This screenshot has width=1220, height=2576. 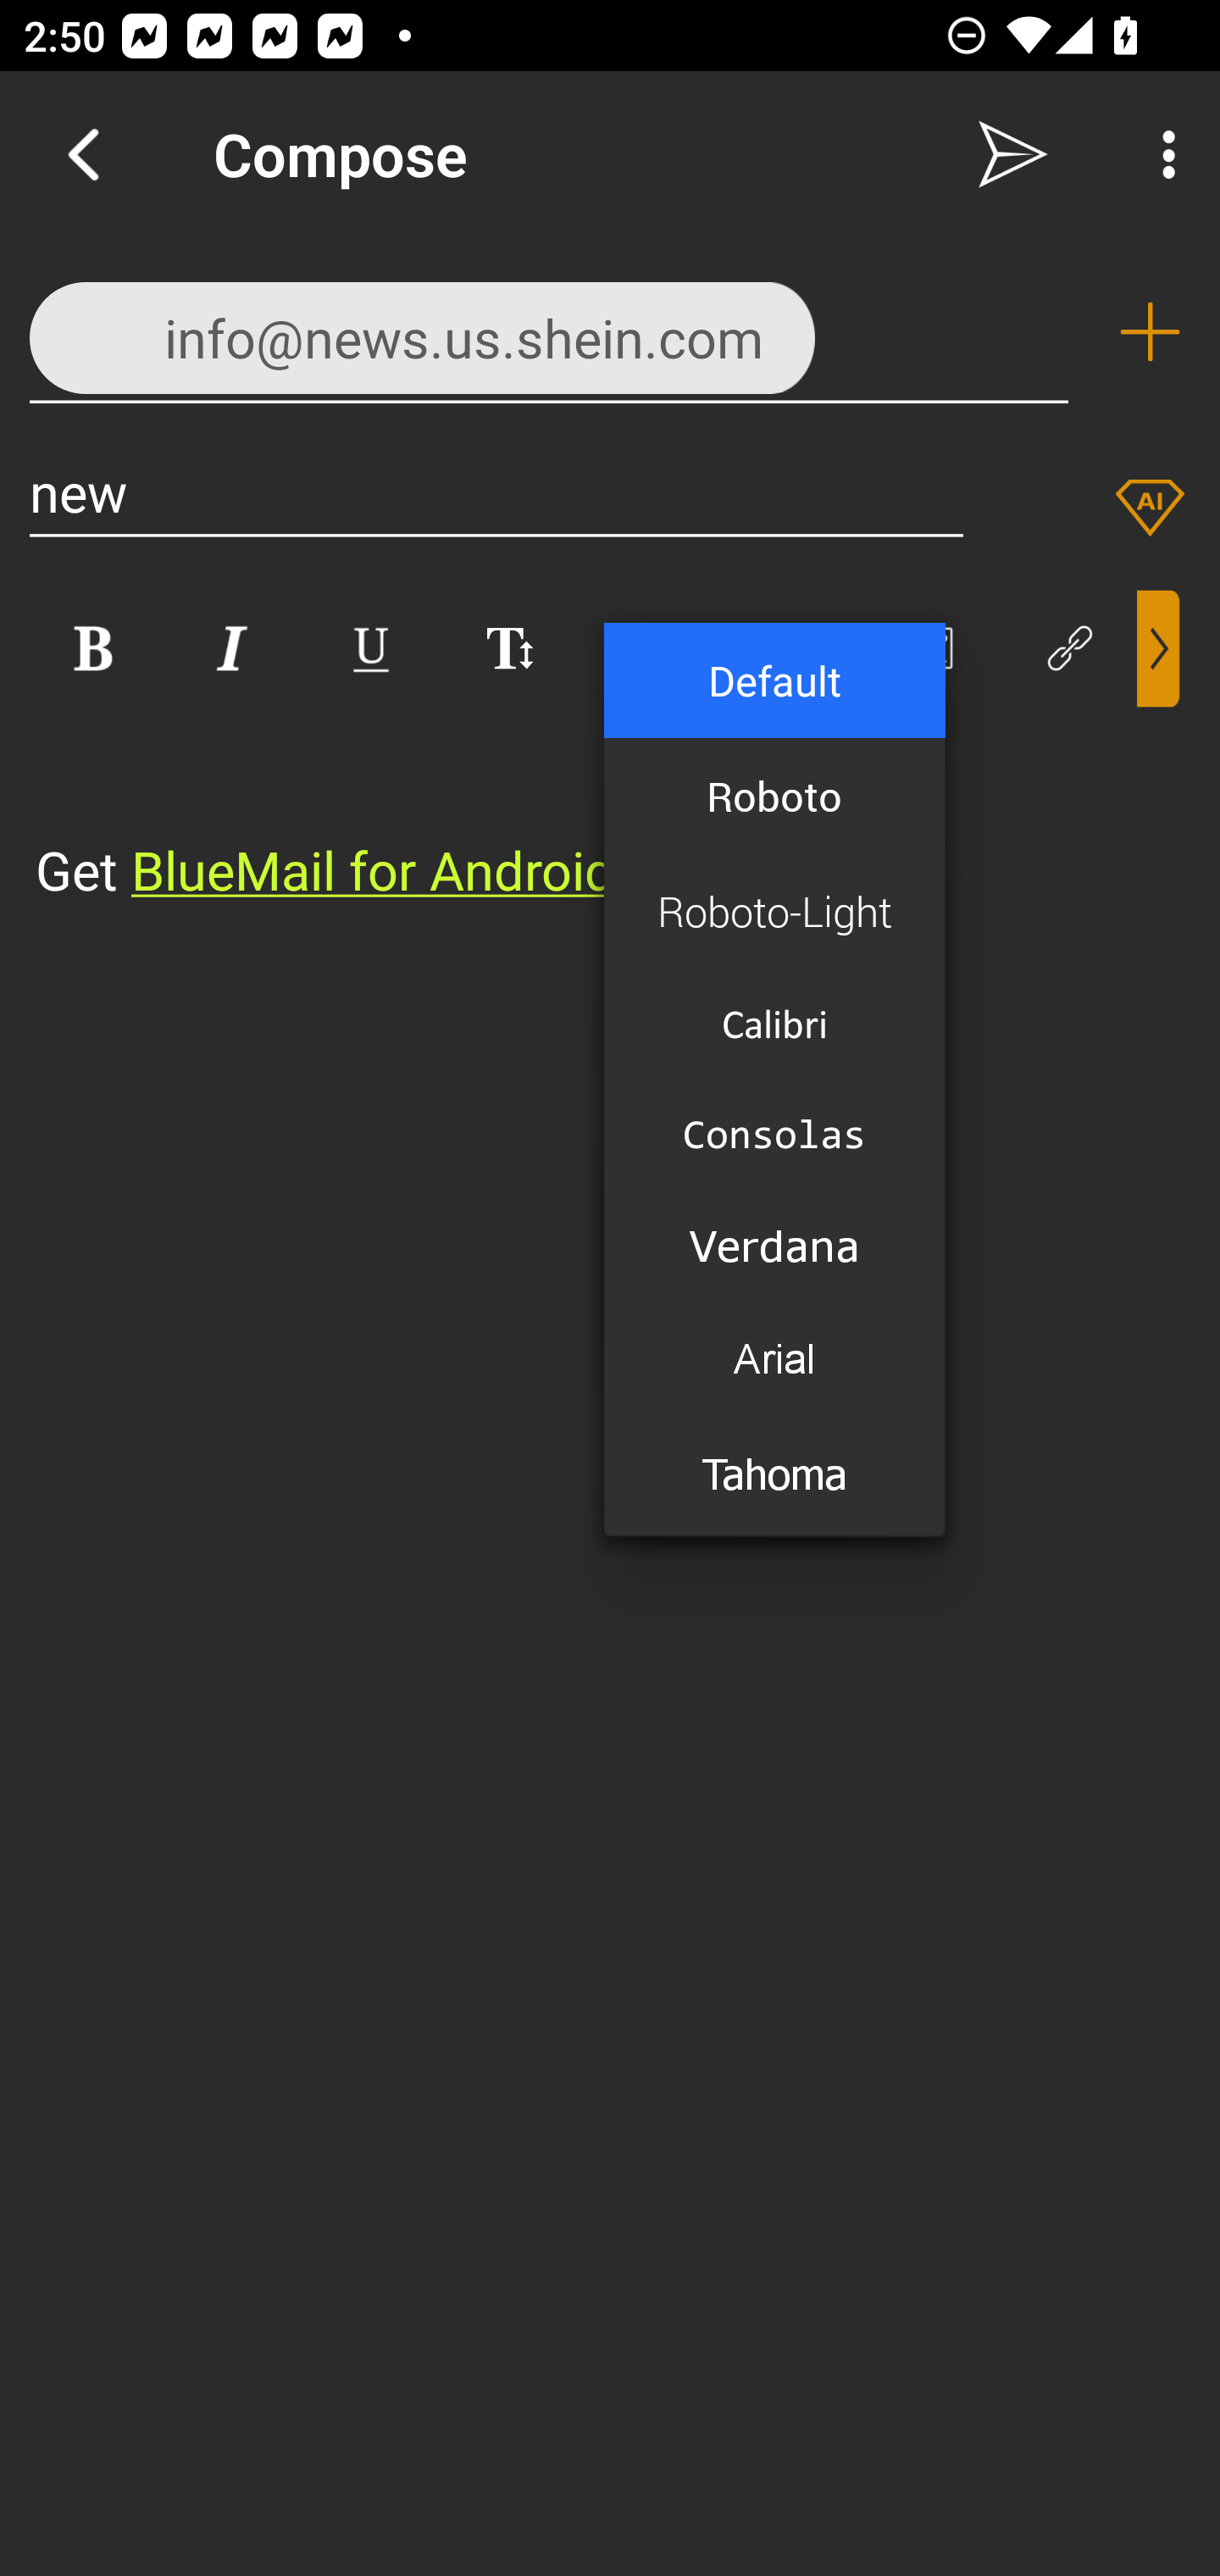 What do you see at coordinates (774, 1024) in the screenshot?
I see `Calibri` at bounding box center [774, 1024].